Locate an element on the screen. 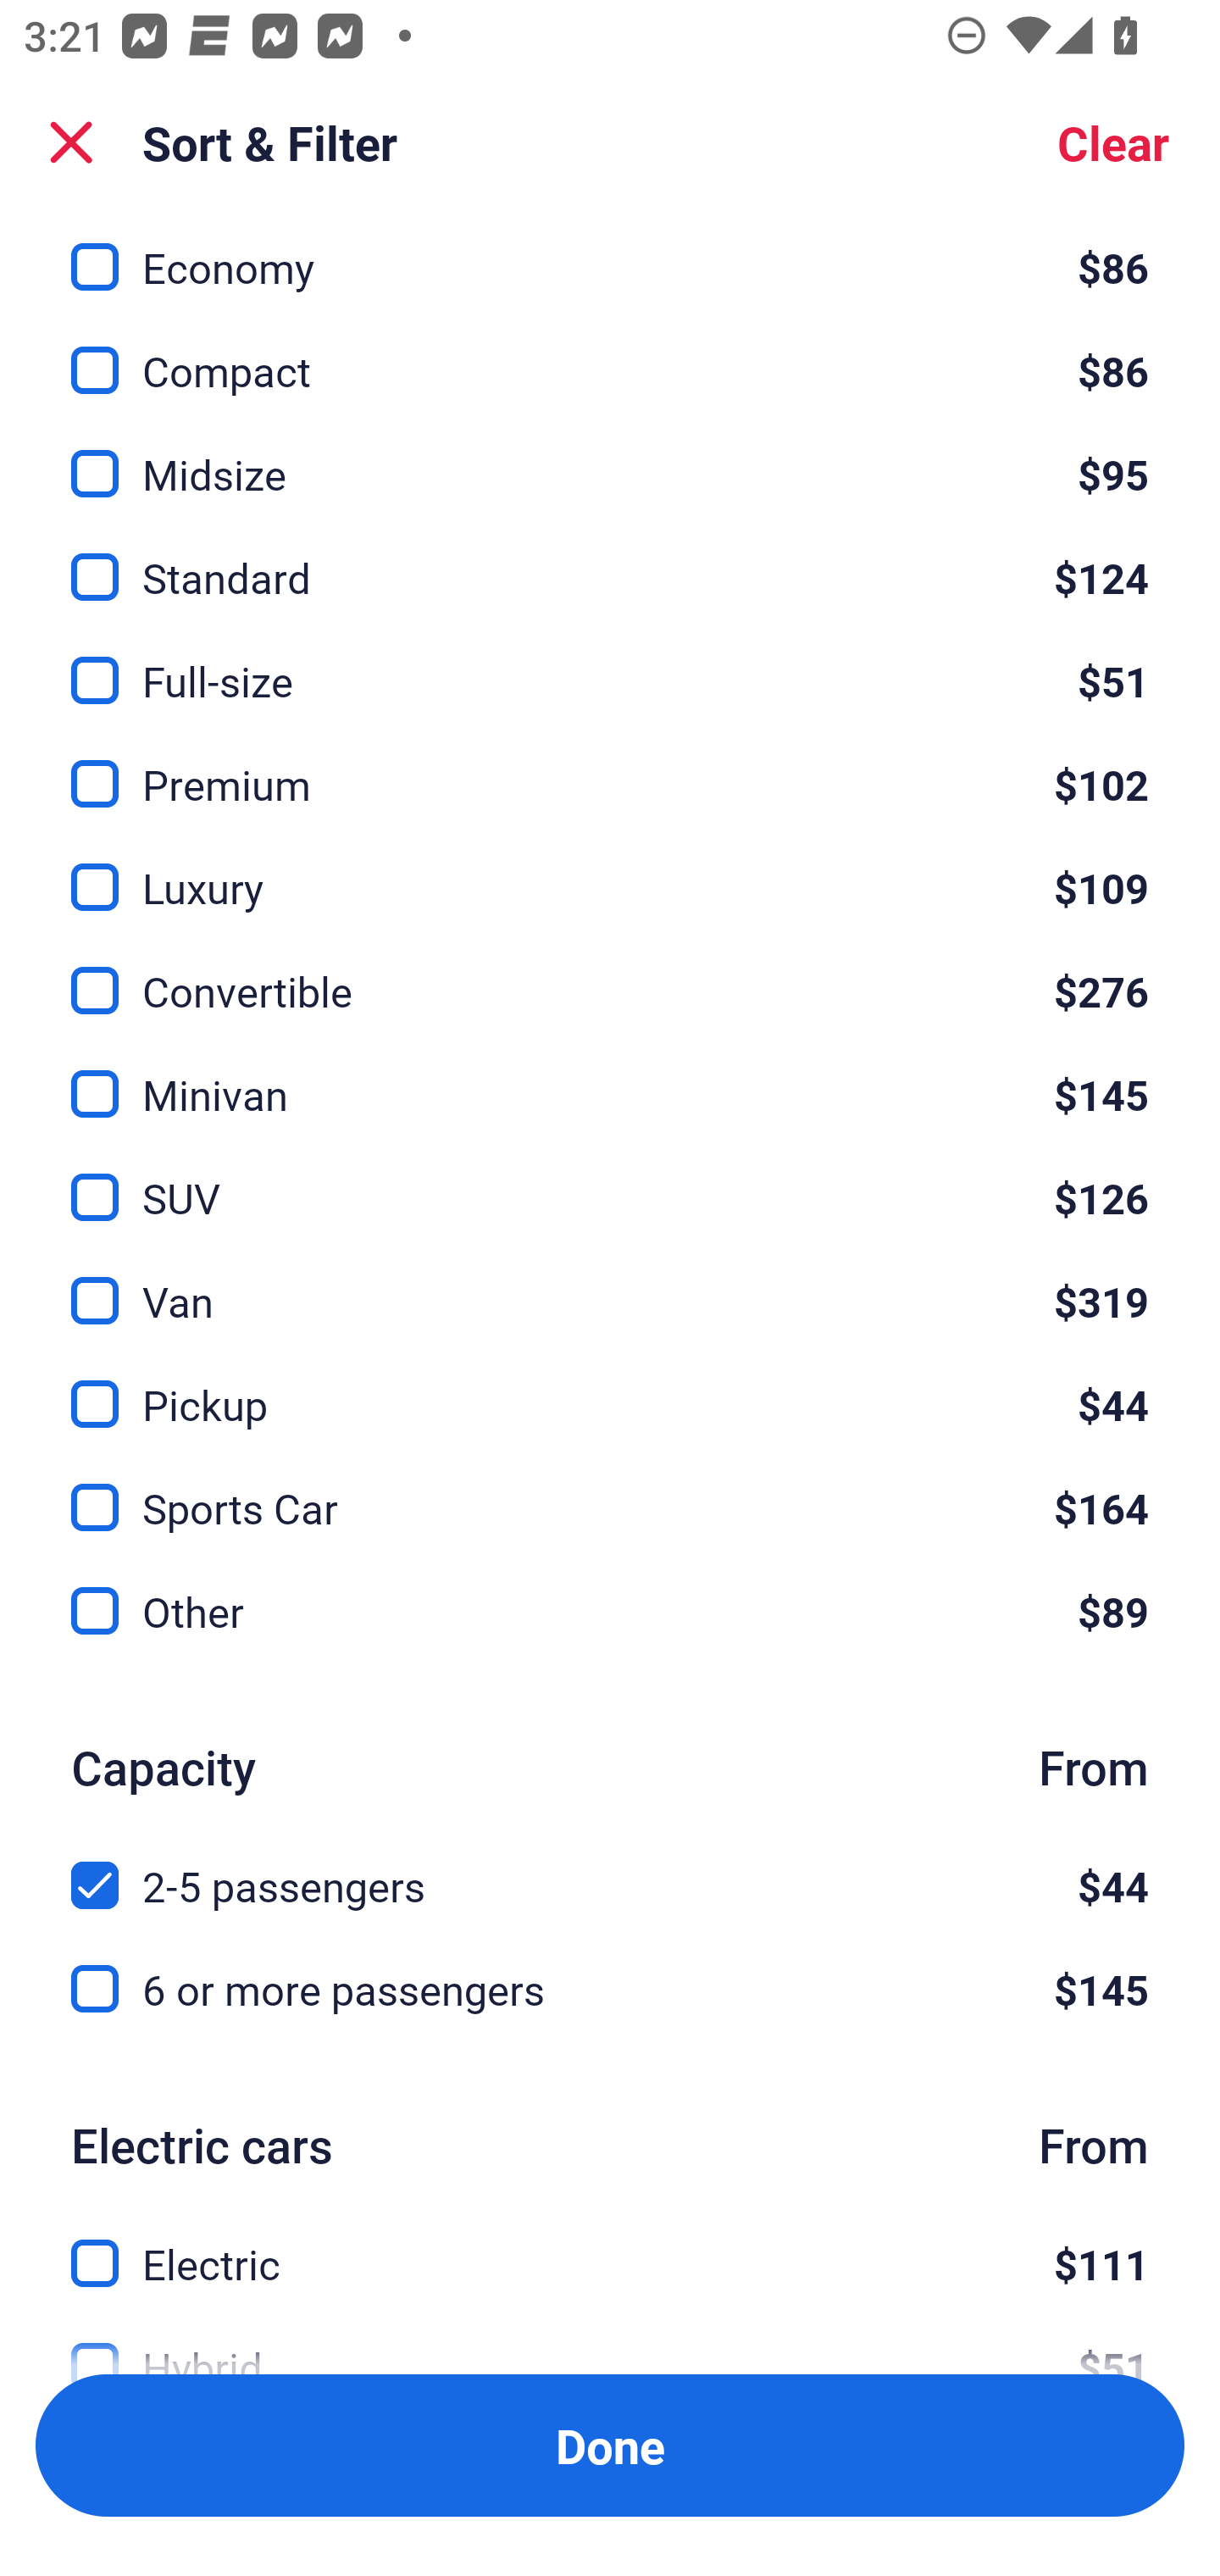 The image size is (1220, 2576). Luxury, $109 Luxury $109 is located at coordinates (610, 868).